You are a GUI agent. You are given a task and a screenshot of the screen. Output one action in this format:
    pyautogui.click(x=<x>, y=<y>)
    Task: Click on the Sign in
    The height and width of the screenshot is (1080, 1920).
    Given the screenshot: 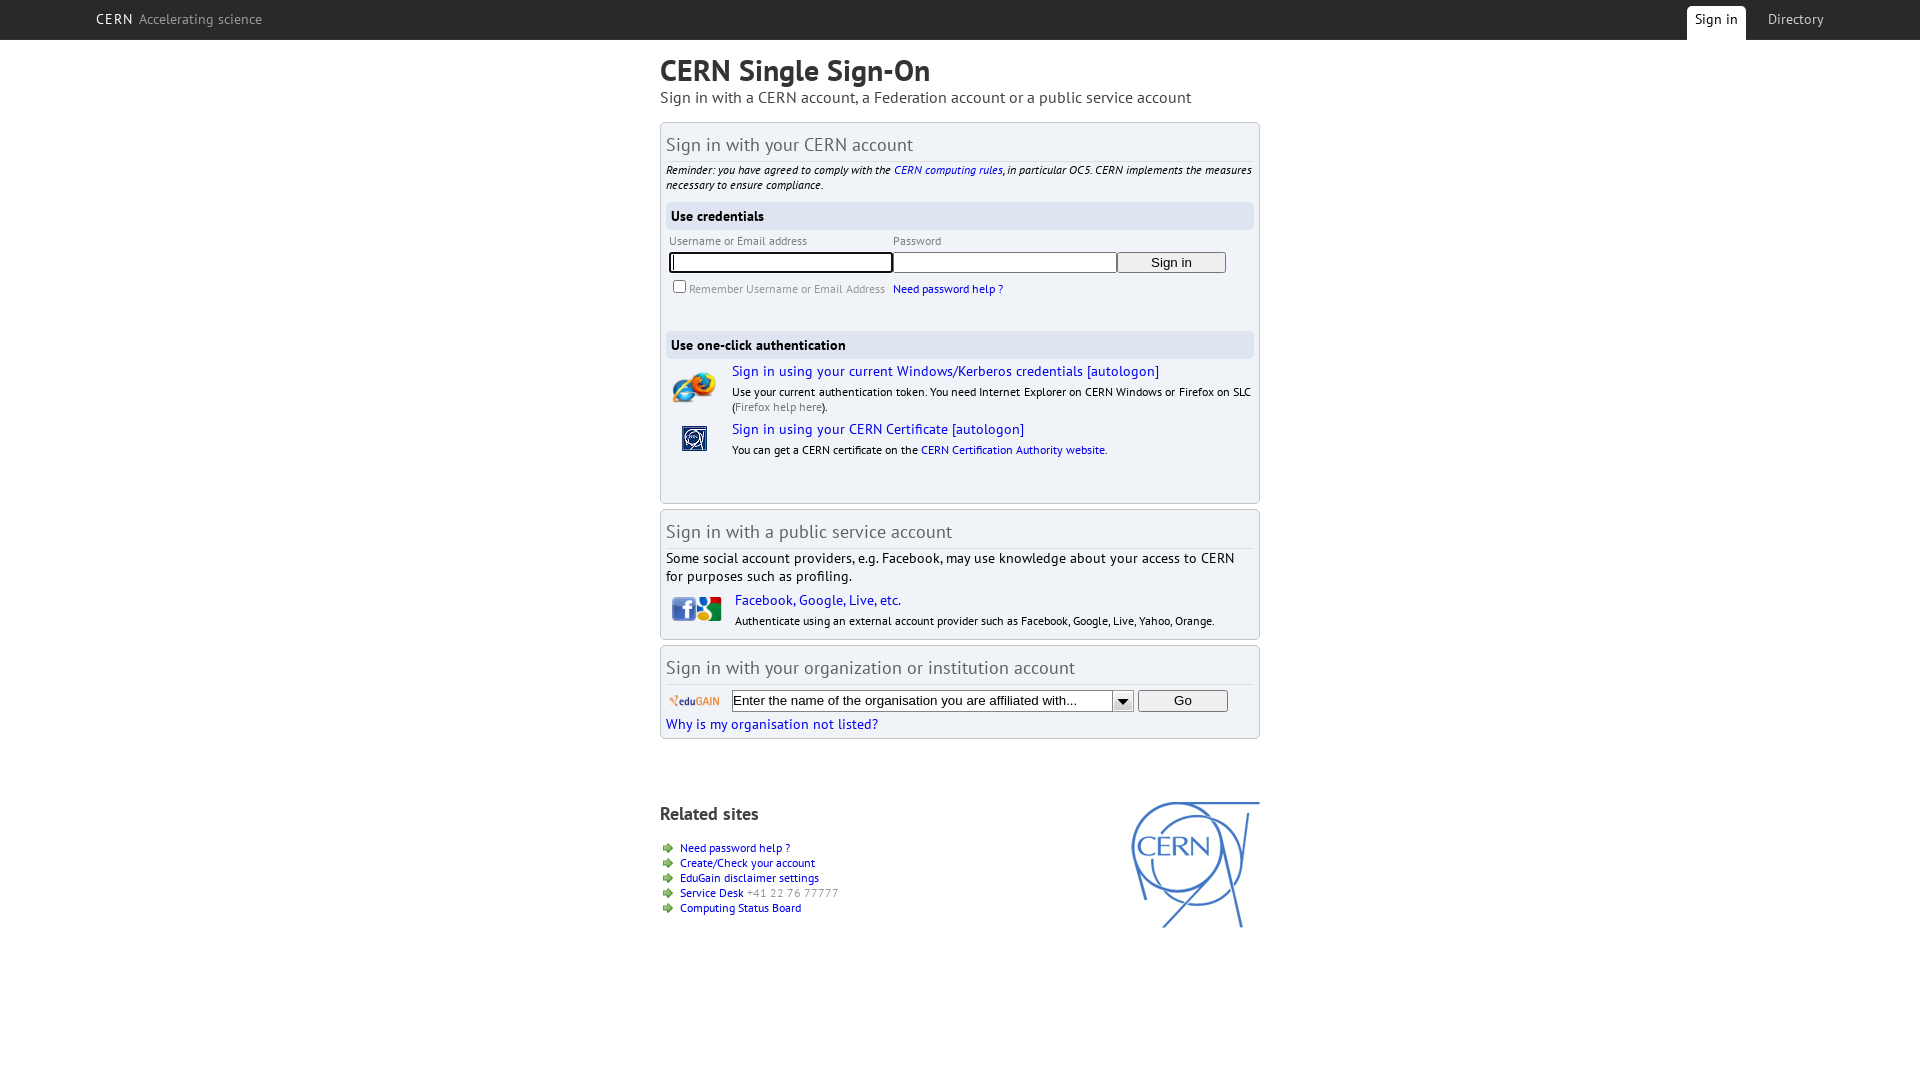 What is the action you would take?
    pyautogui.click(x=1172, y=262)
    